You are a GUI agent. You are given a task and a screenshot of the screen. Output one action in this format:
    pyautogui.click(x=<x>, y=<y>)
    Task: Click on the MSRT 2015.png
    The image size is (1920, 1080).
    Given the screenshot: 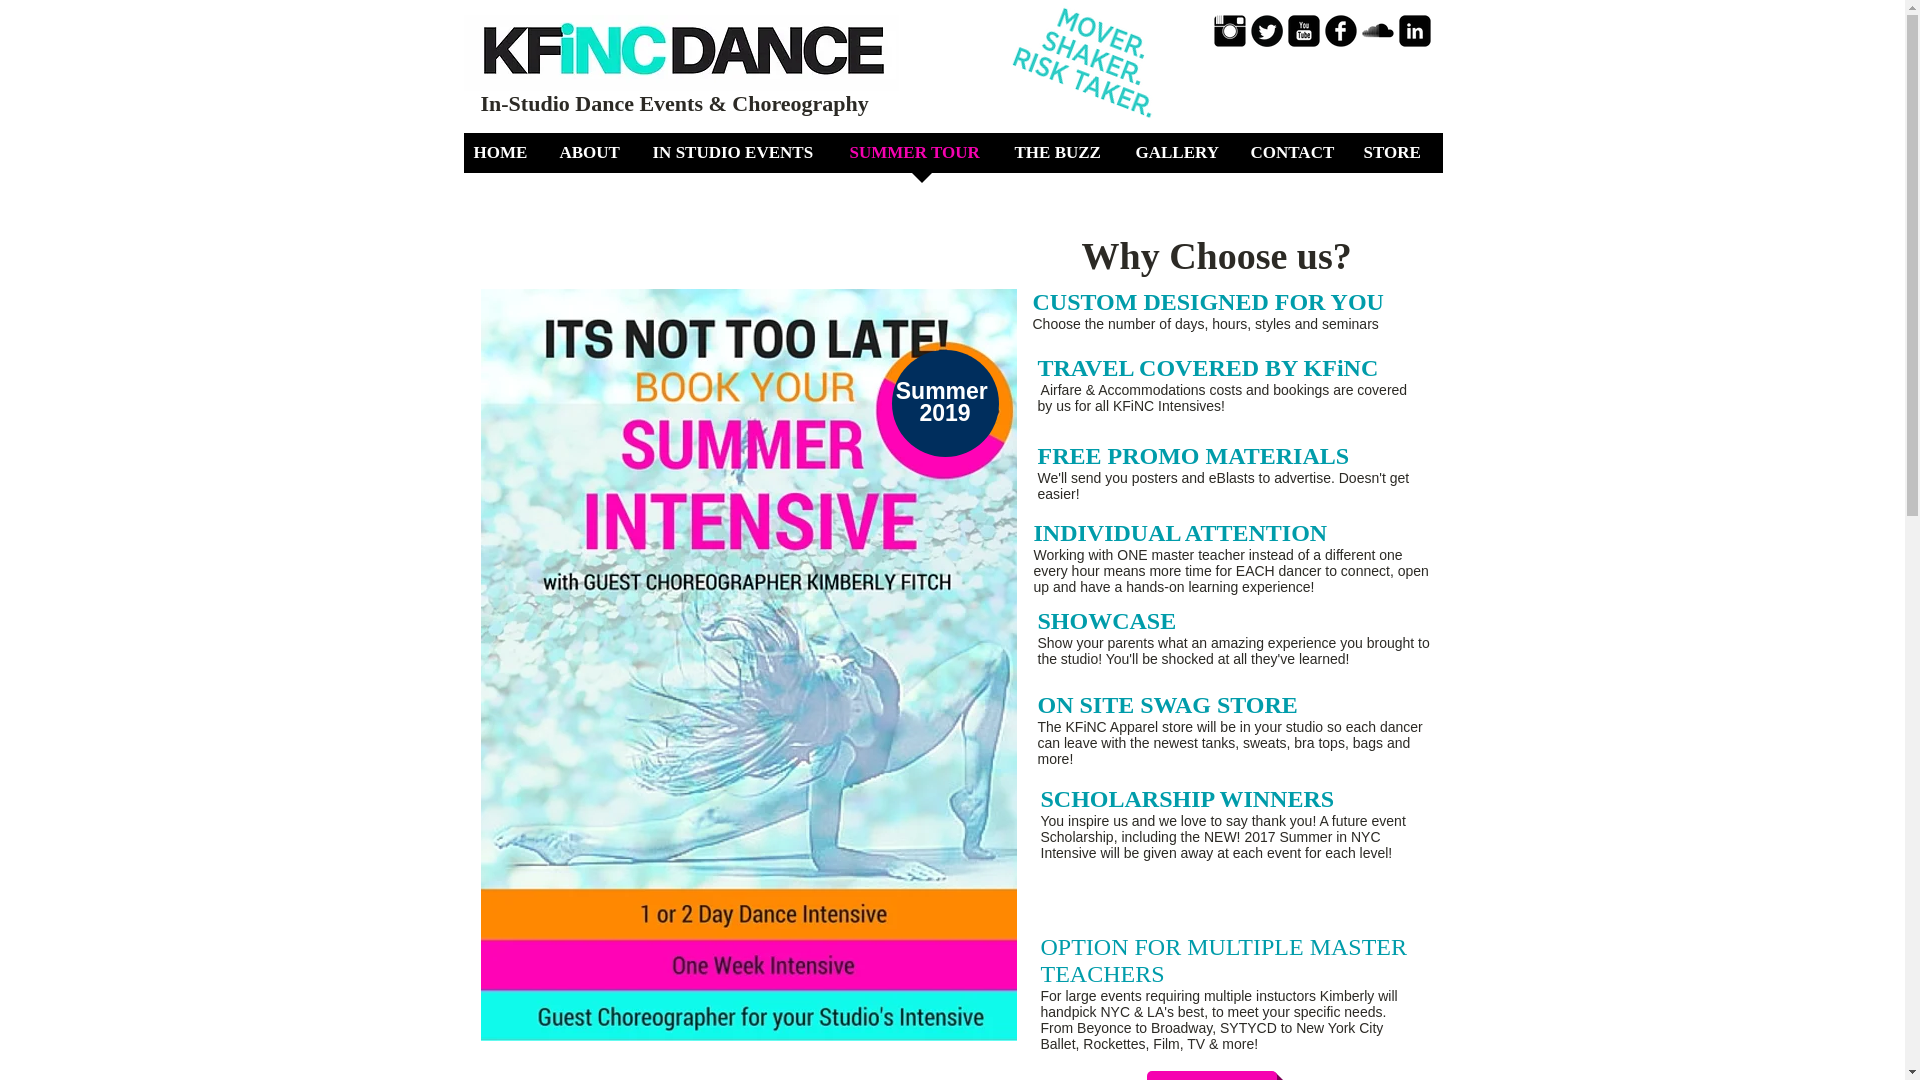 What is the action you would take?
    pyautogui.click(x=1084, y=32)
    